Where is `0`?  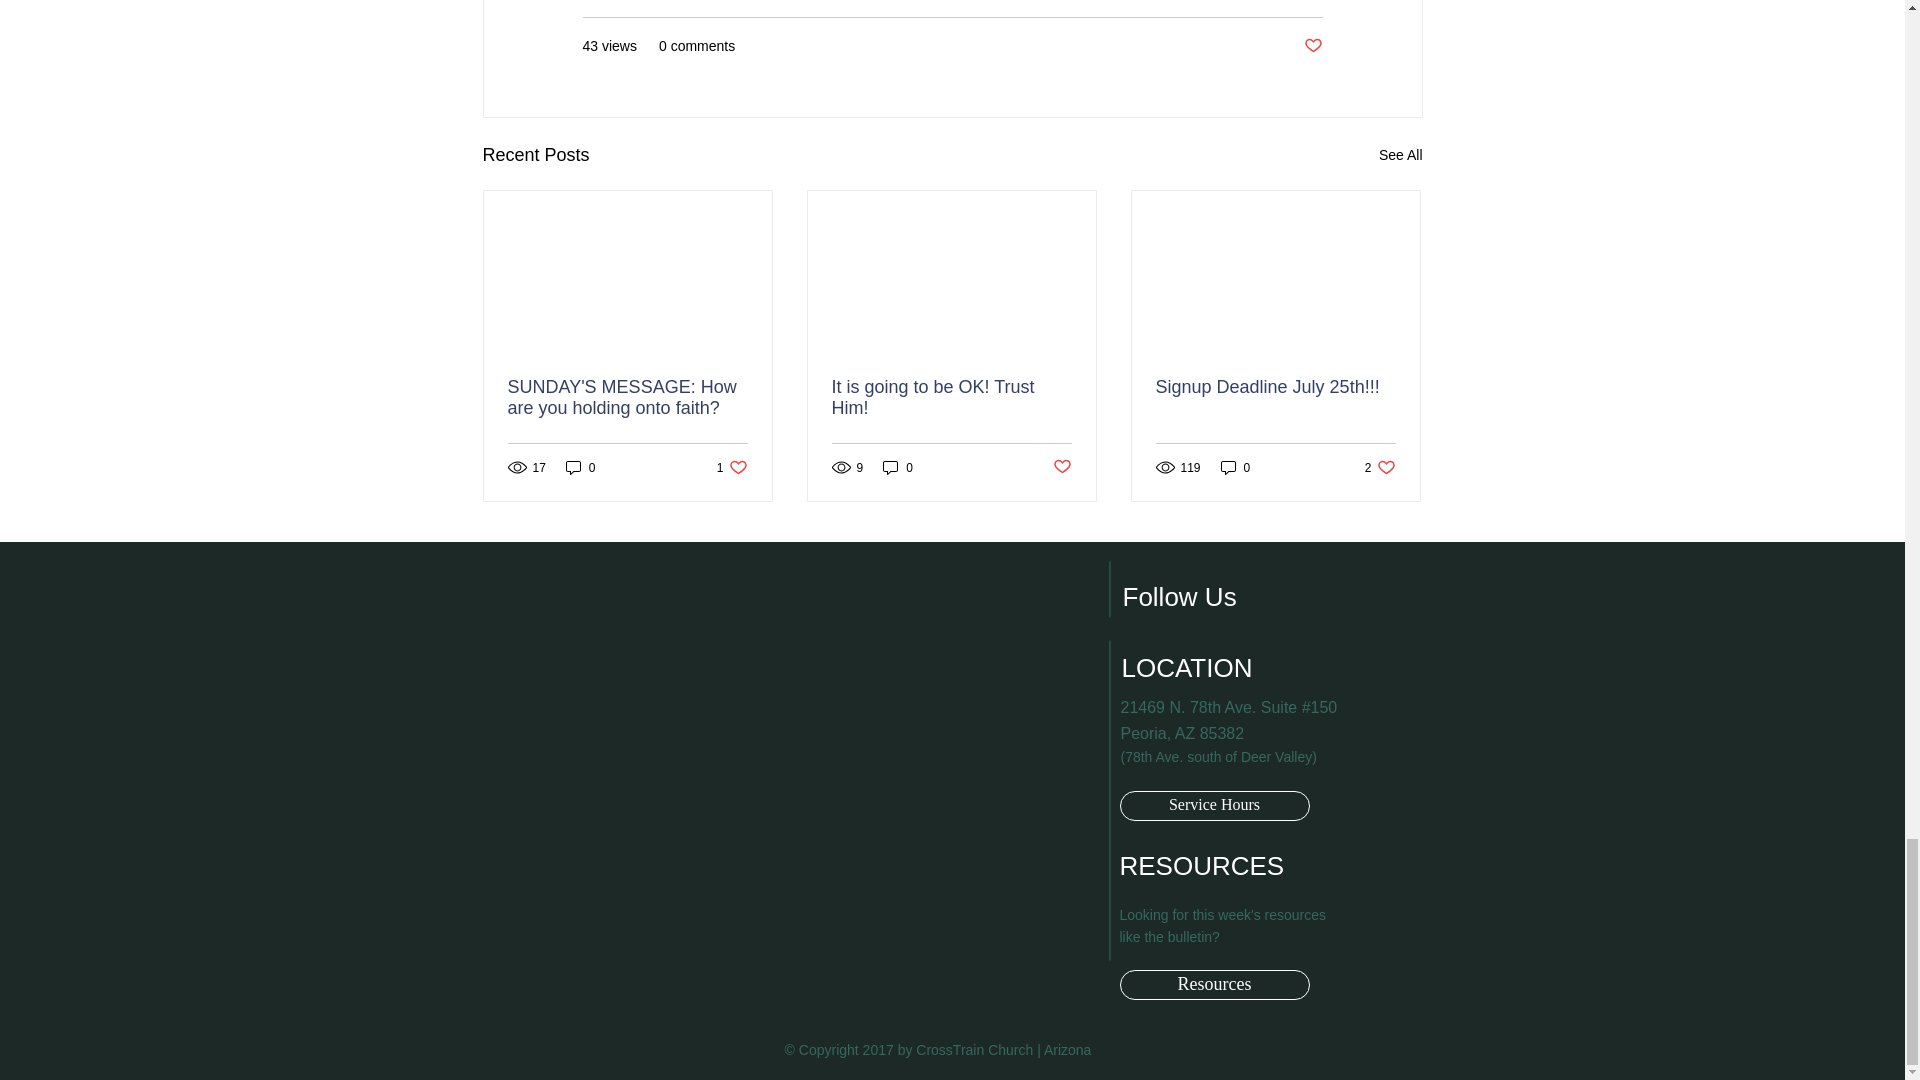
0 is located at coordinates (1236, 467).